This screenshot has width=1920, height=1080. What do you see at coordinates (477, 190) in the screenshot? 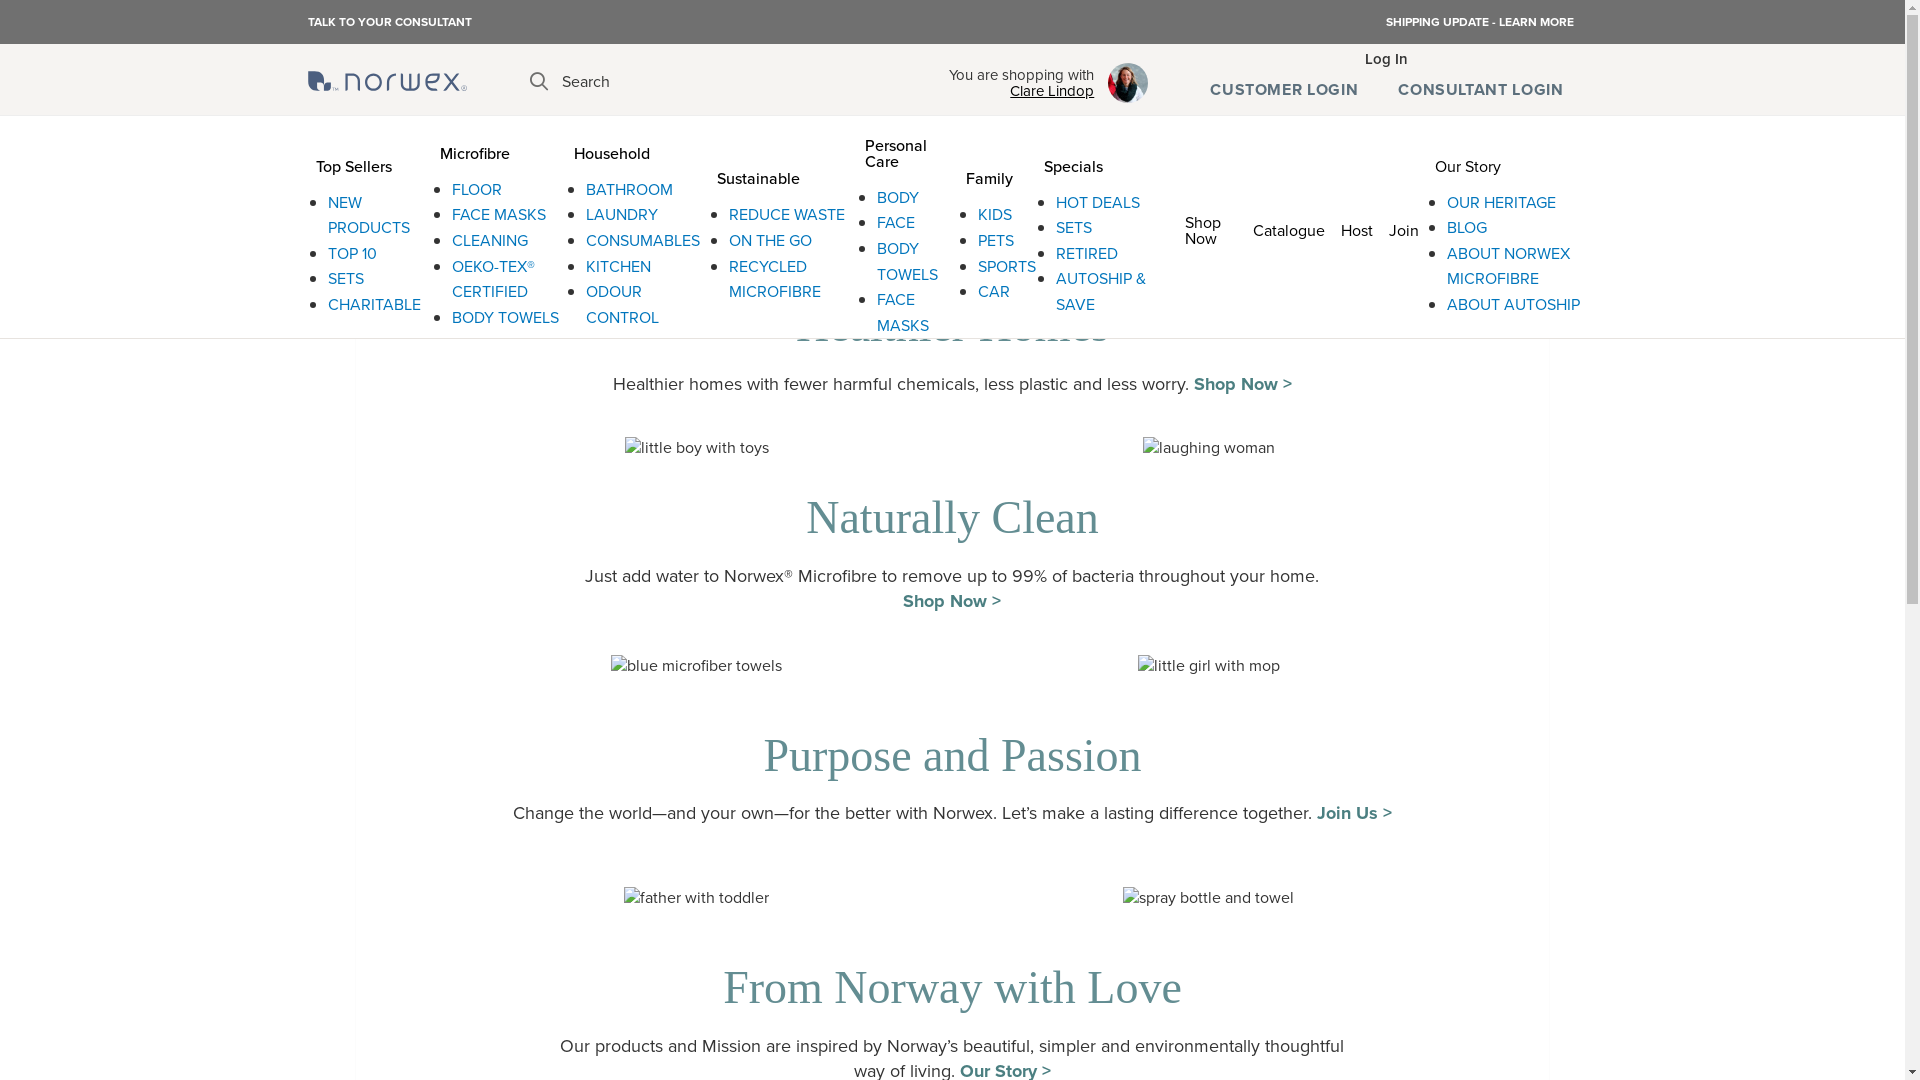
I see `FLOOR` at bounding box center [477, 190].